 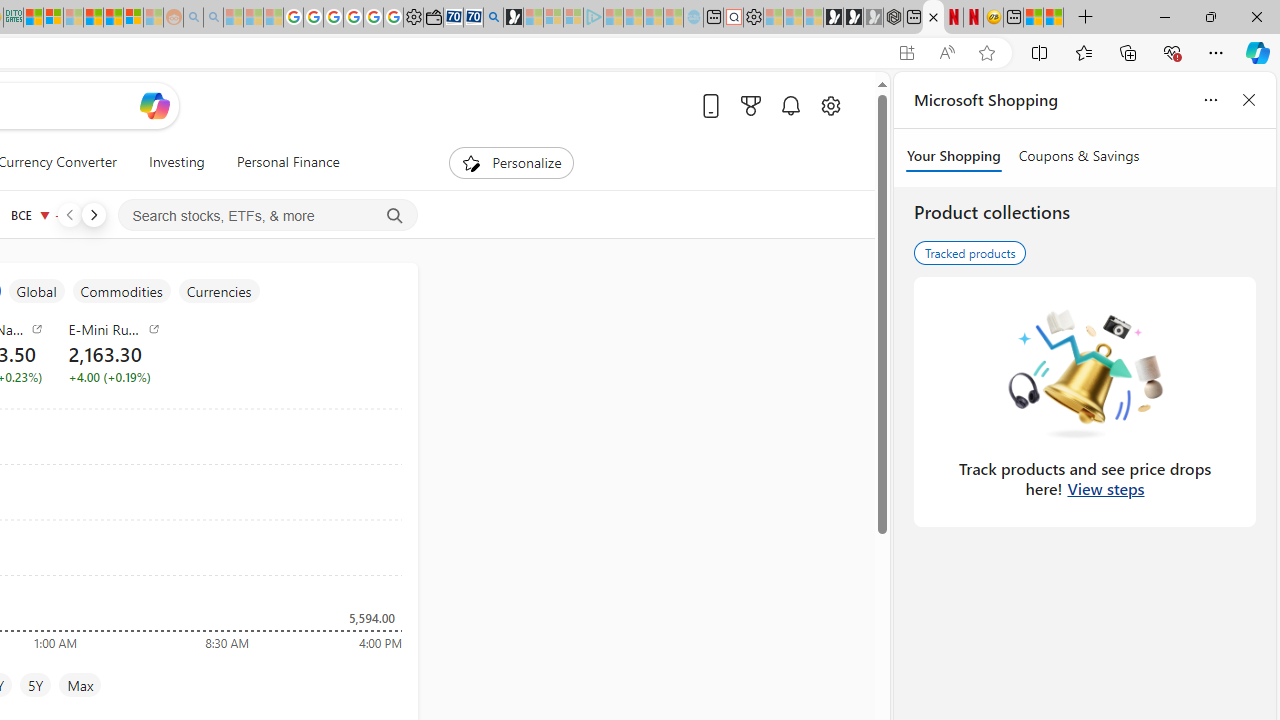 I want to click on Personal Finance, so click(x=288, y=162).